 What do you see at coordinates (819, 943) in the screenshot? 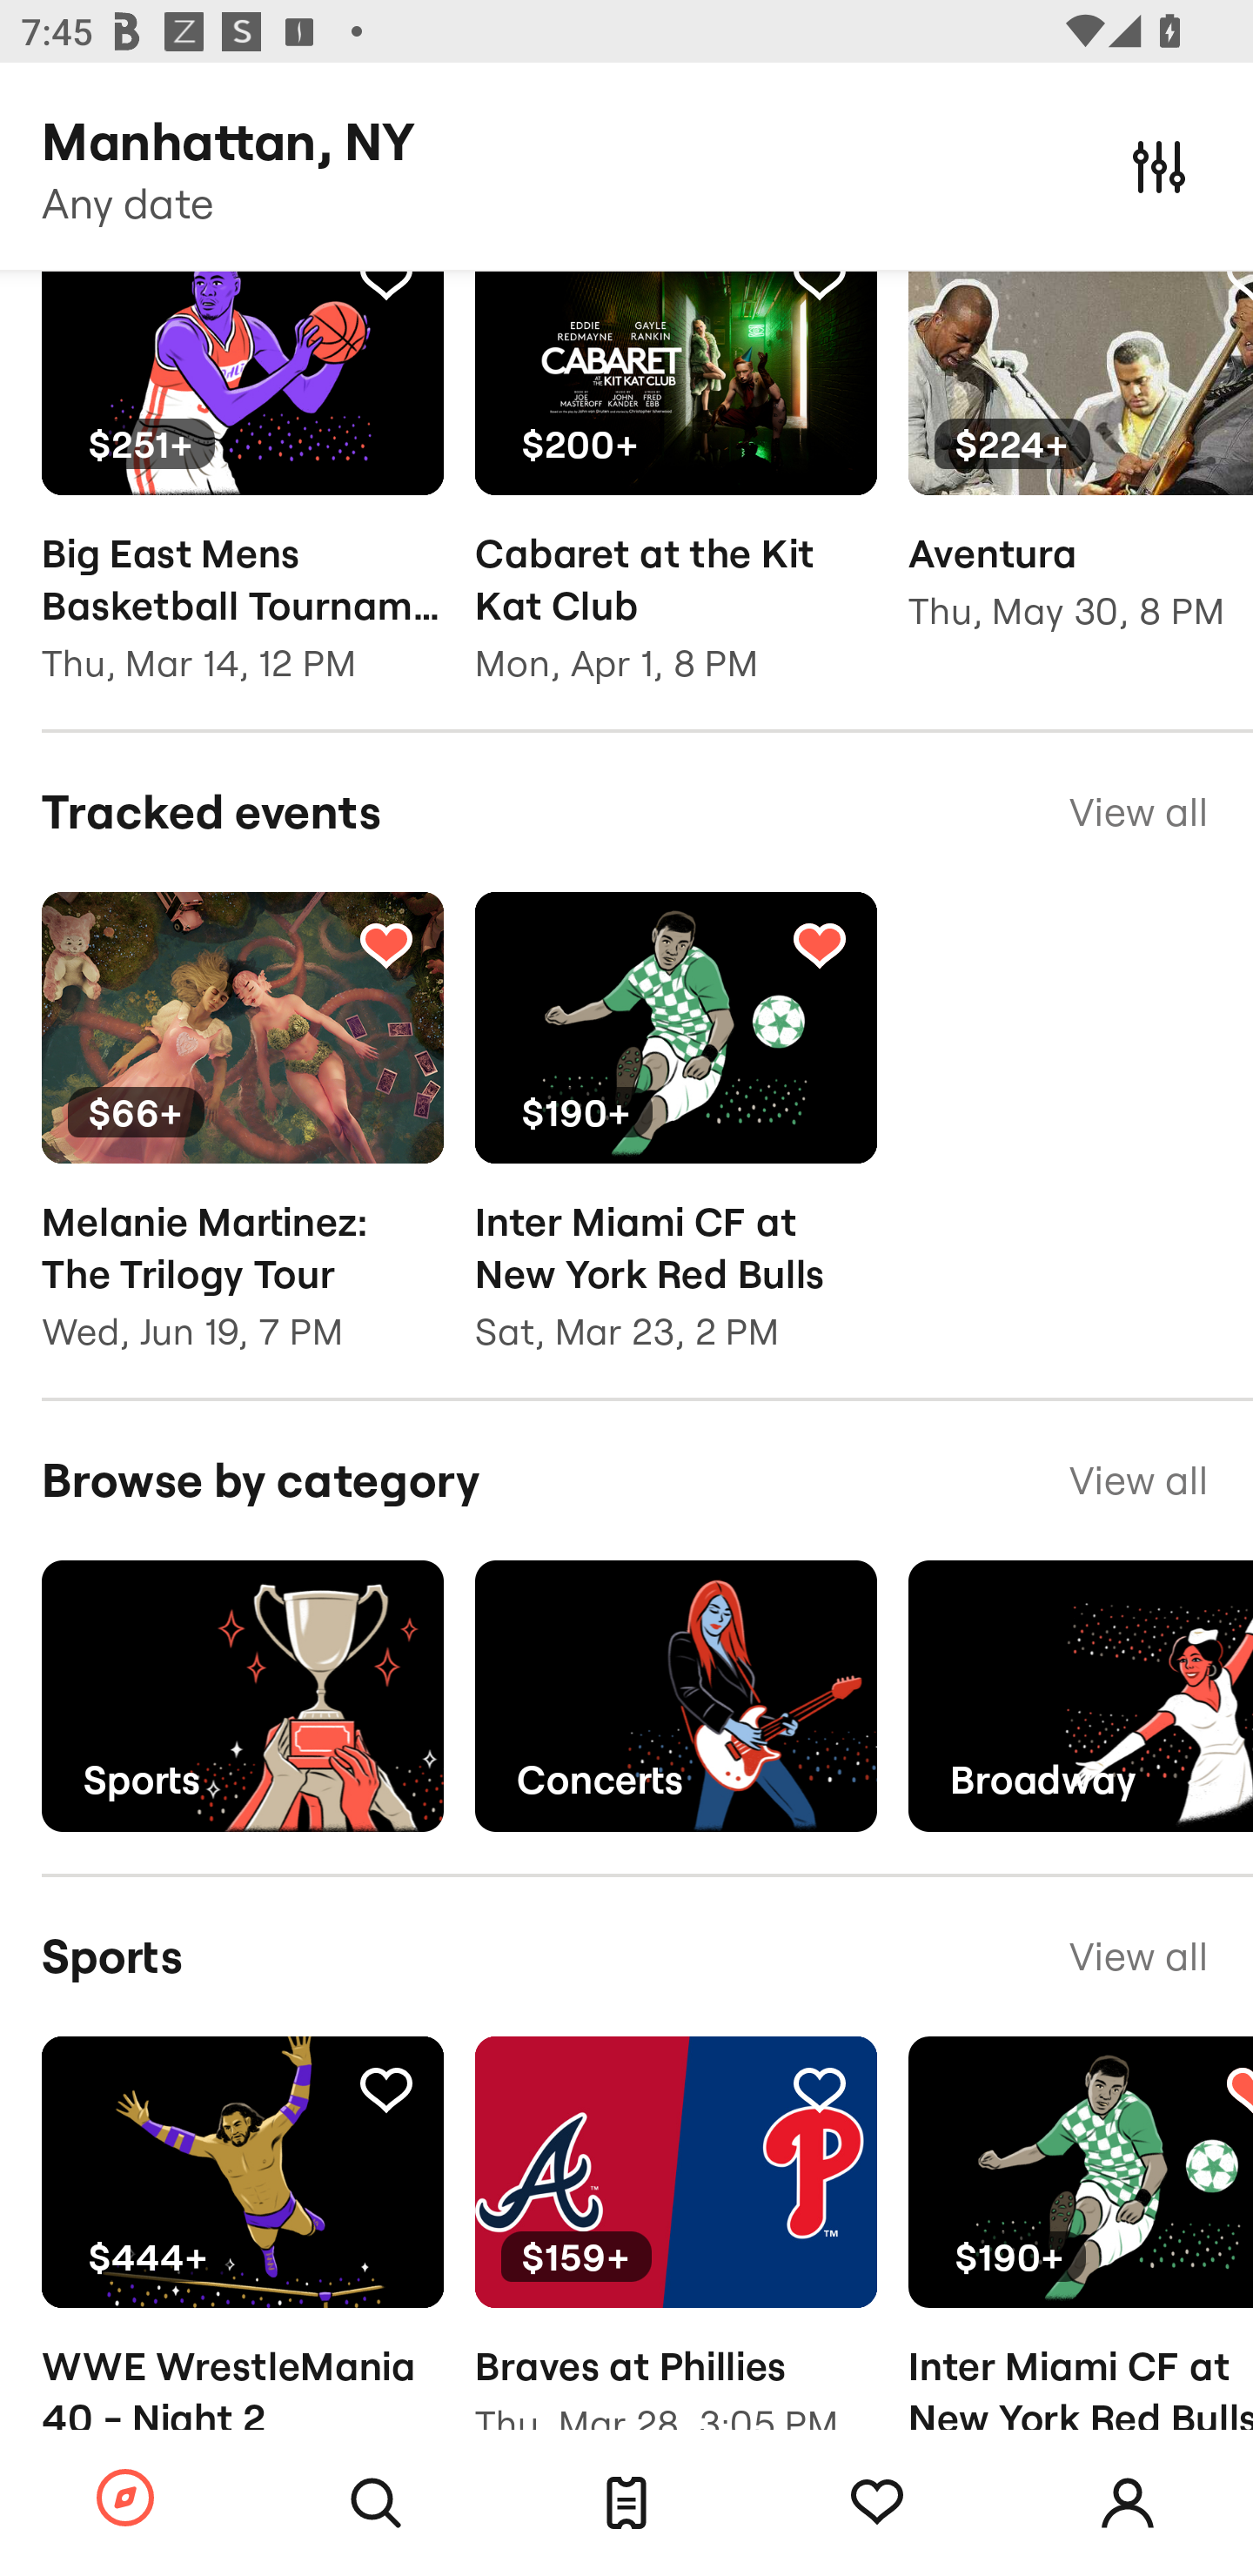
I see `Tracking` at bounding box center [819, 943].